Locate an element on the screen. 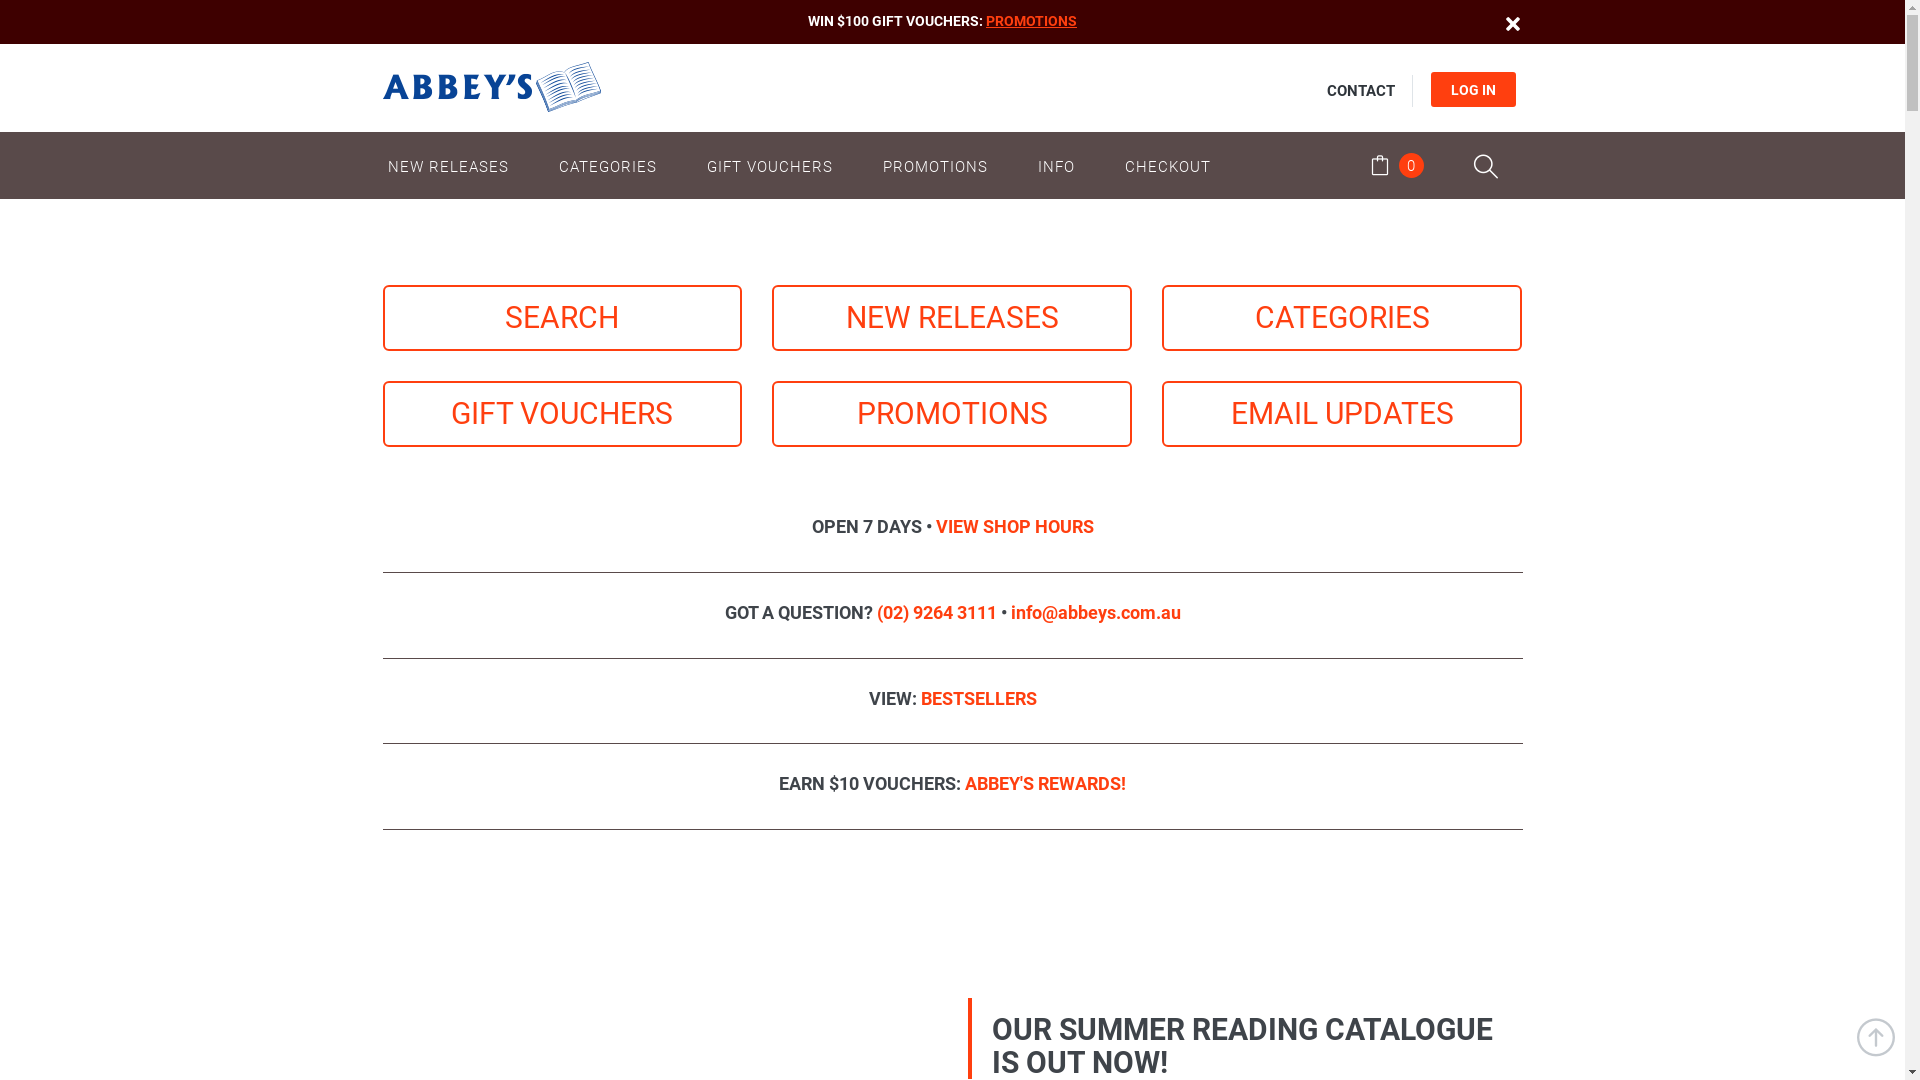  CATEGORIES is located at coordinates (608, 166).